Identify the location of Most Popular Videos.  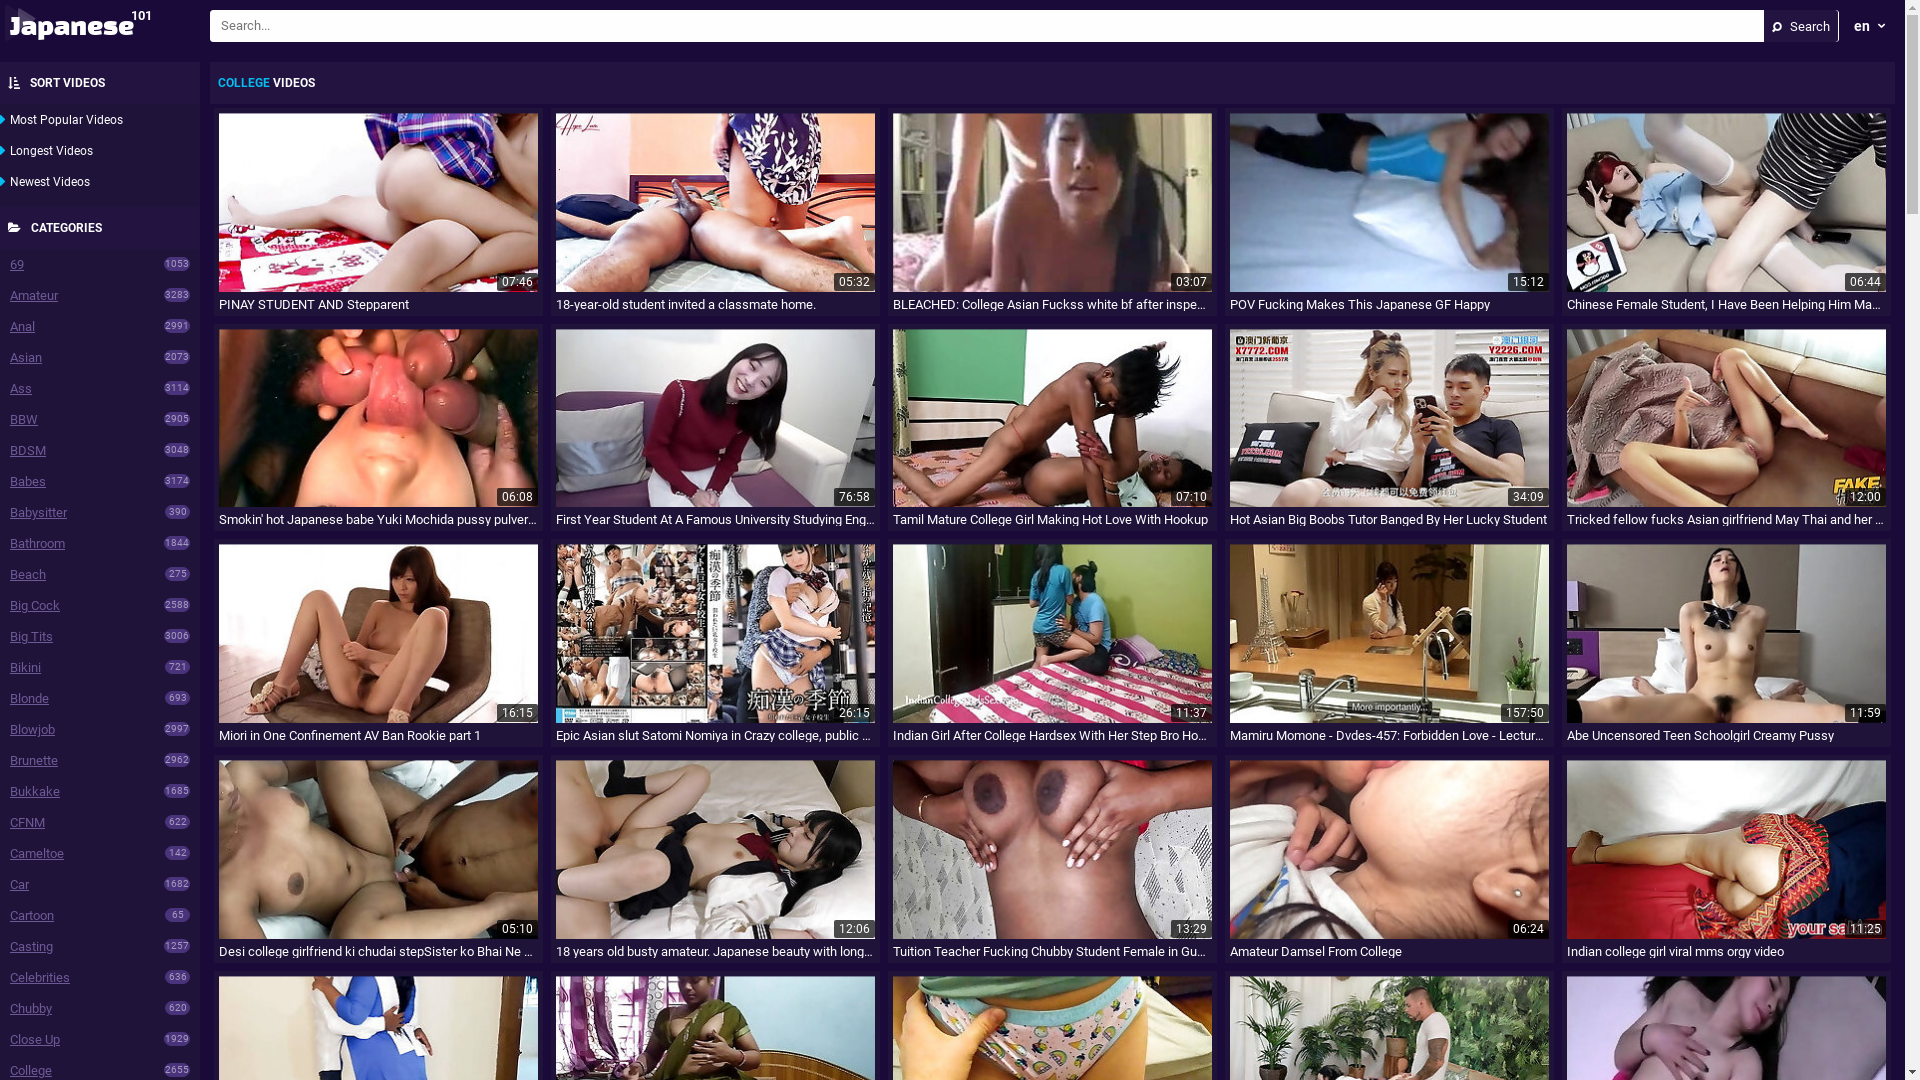
(66, 120).